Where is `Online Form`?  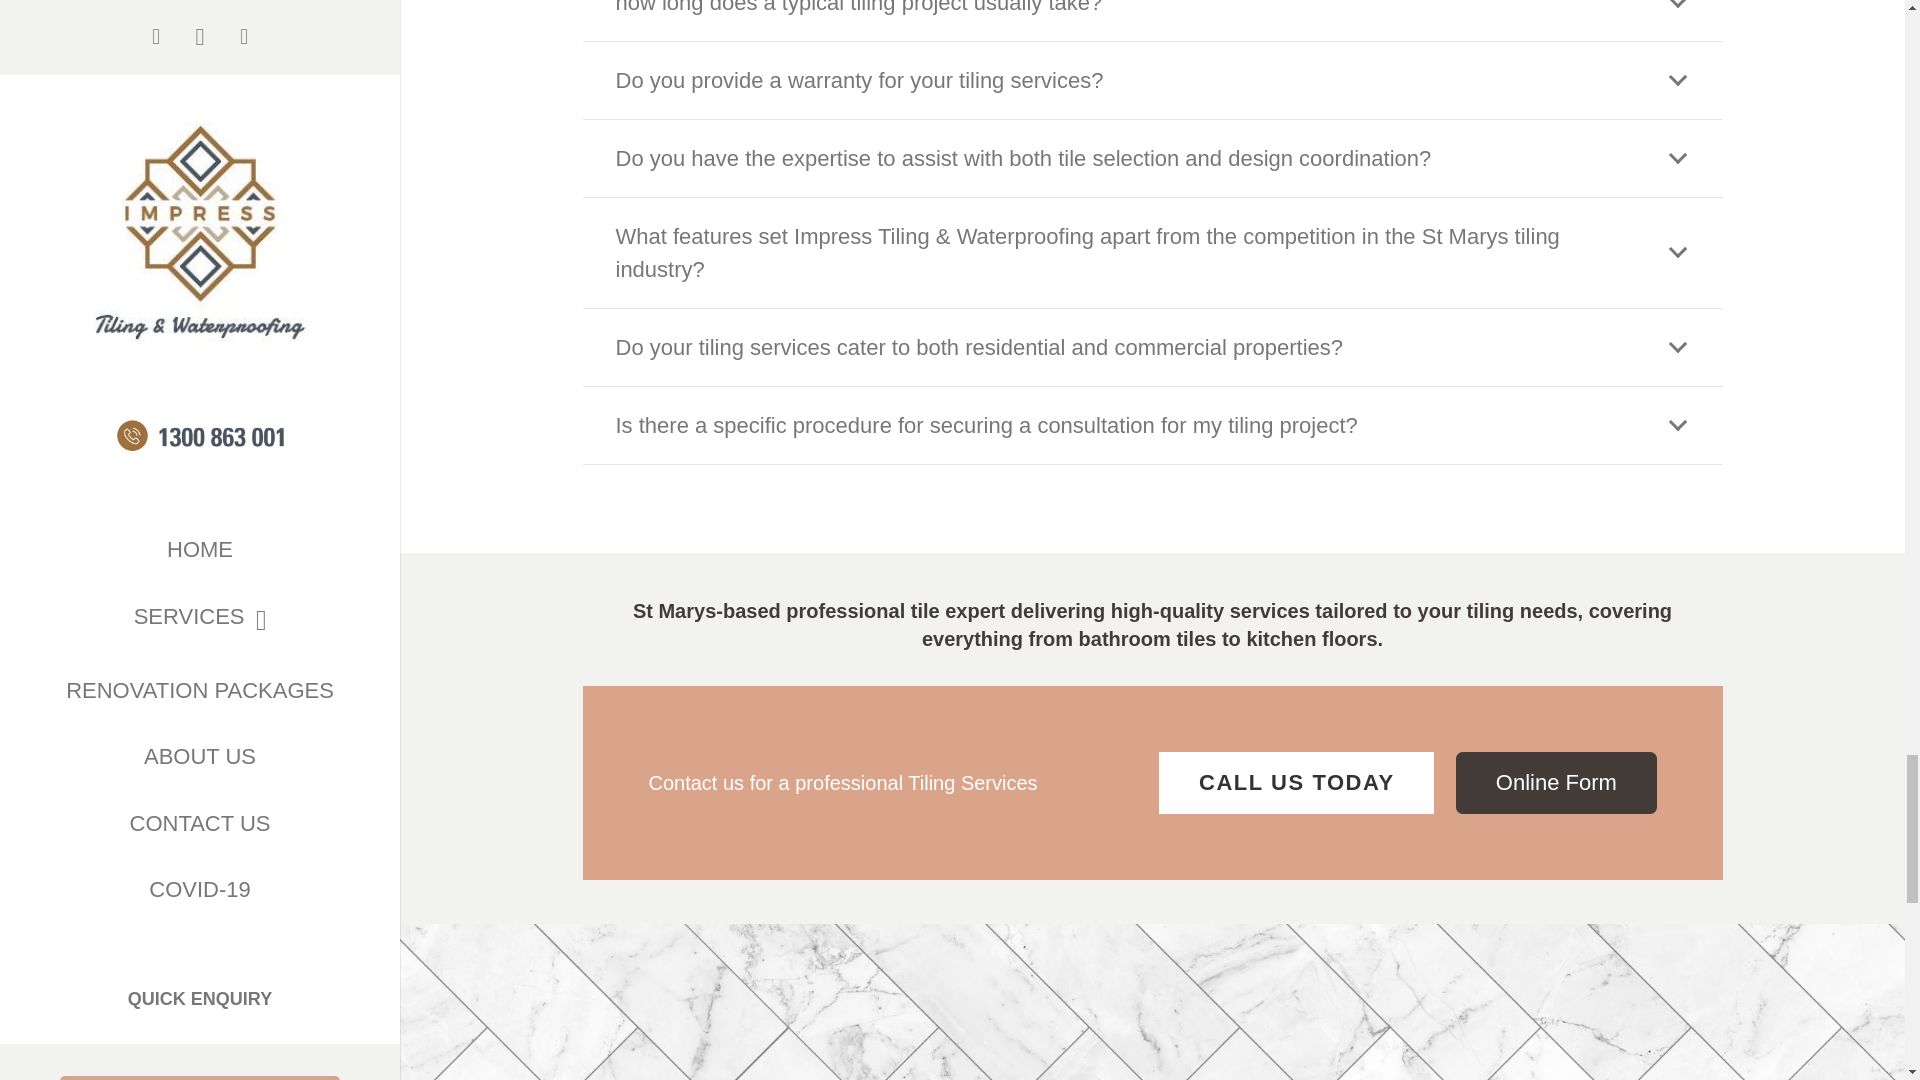 Online Form is located at coordinates (1555, 782).